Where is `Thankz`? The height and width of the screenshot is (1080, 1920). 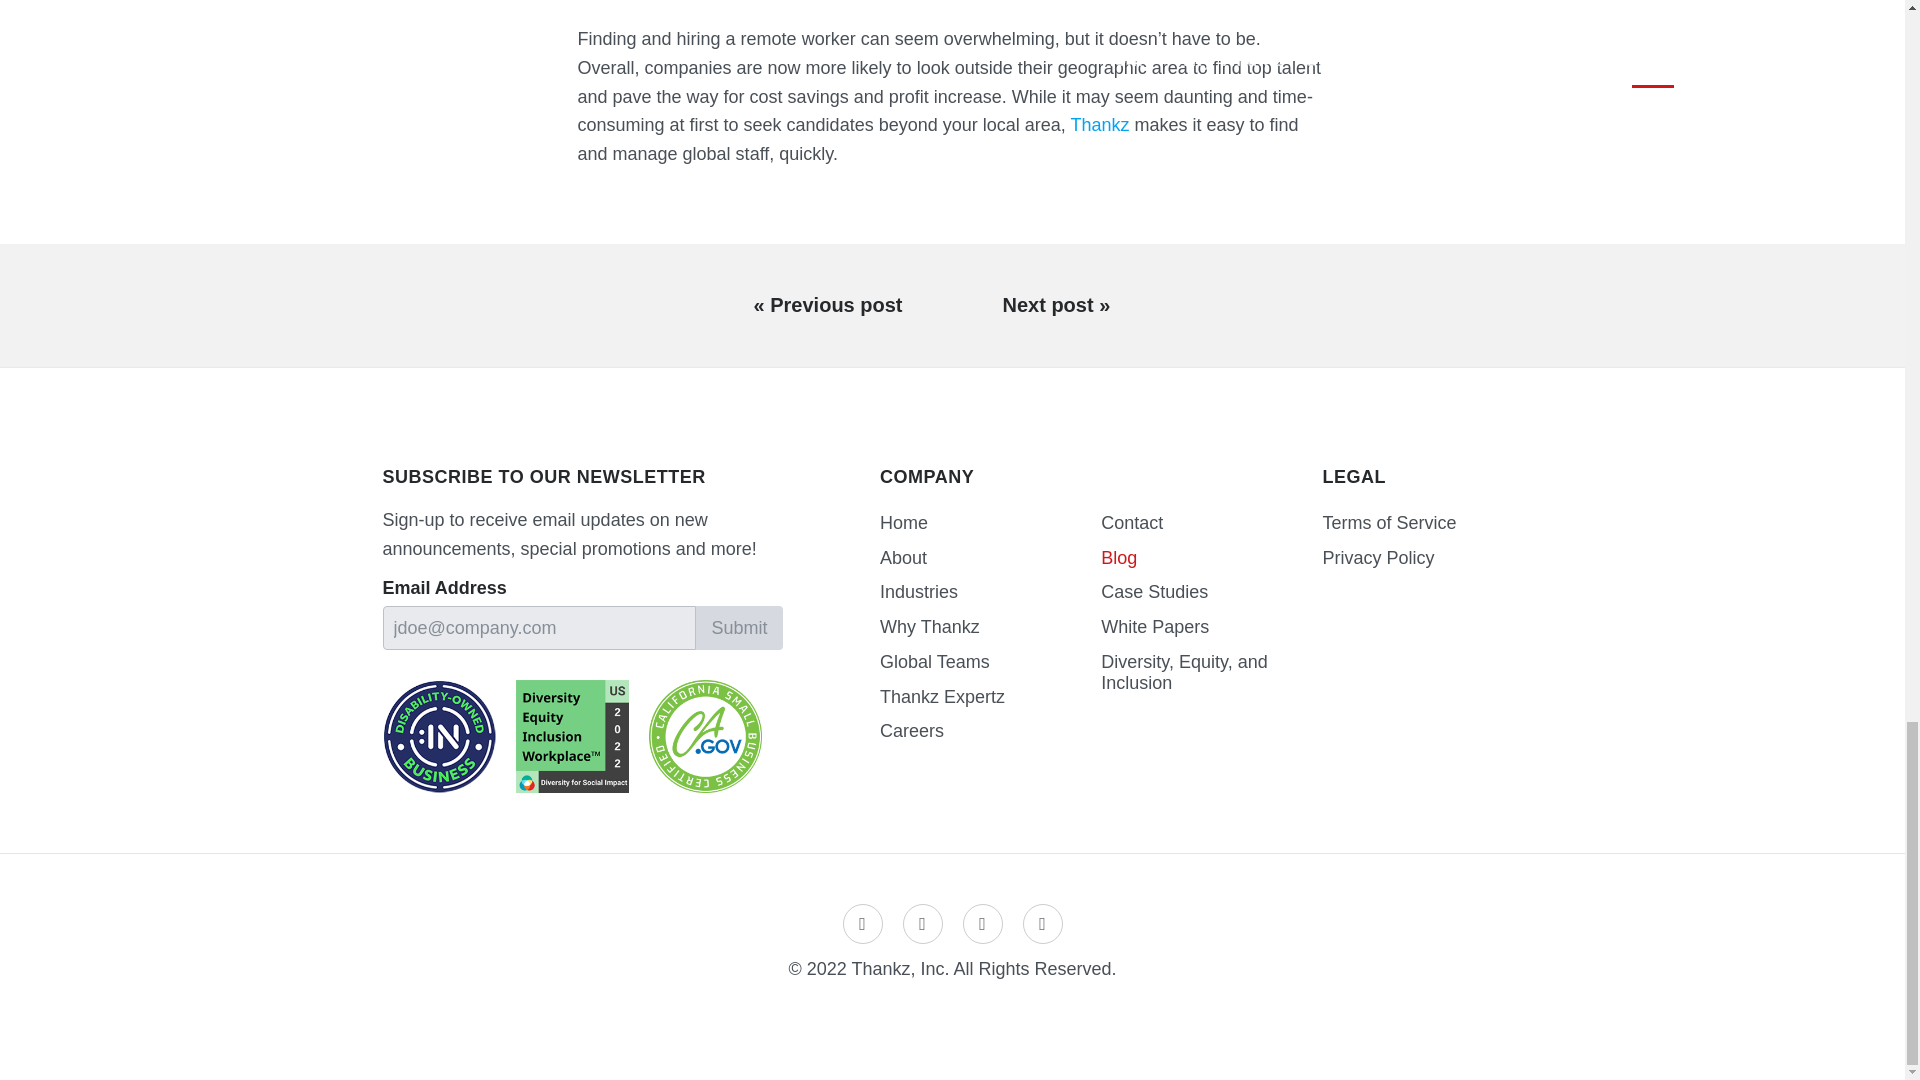
Thankz is located at coordinates (1098, 124).